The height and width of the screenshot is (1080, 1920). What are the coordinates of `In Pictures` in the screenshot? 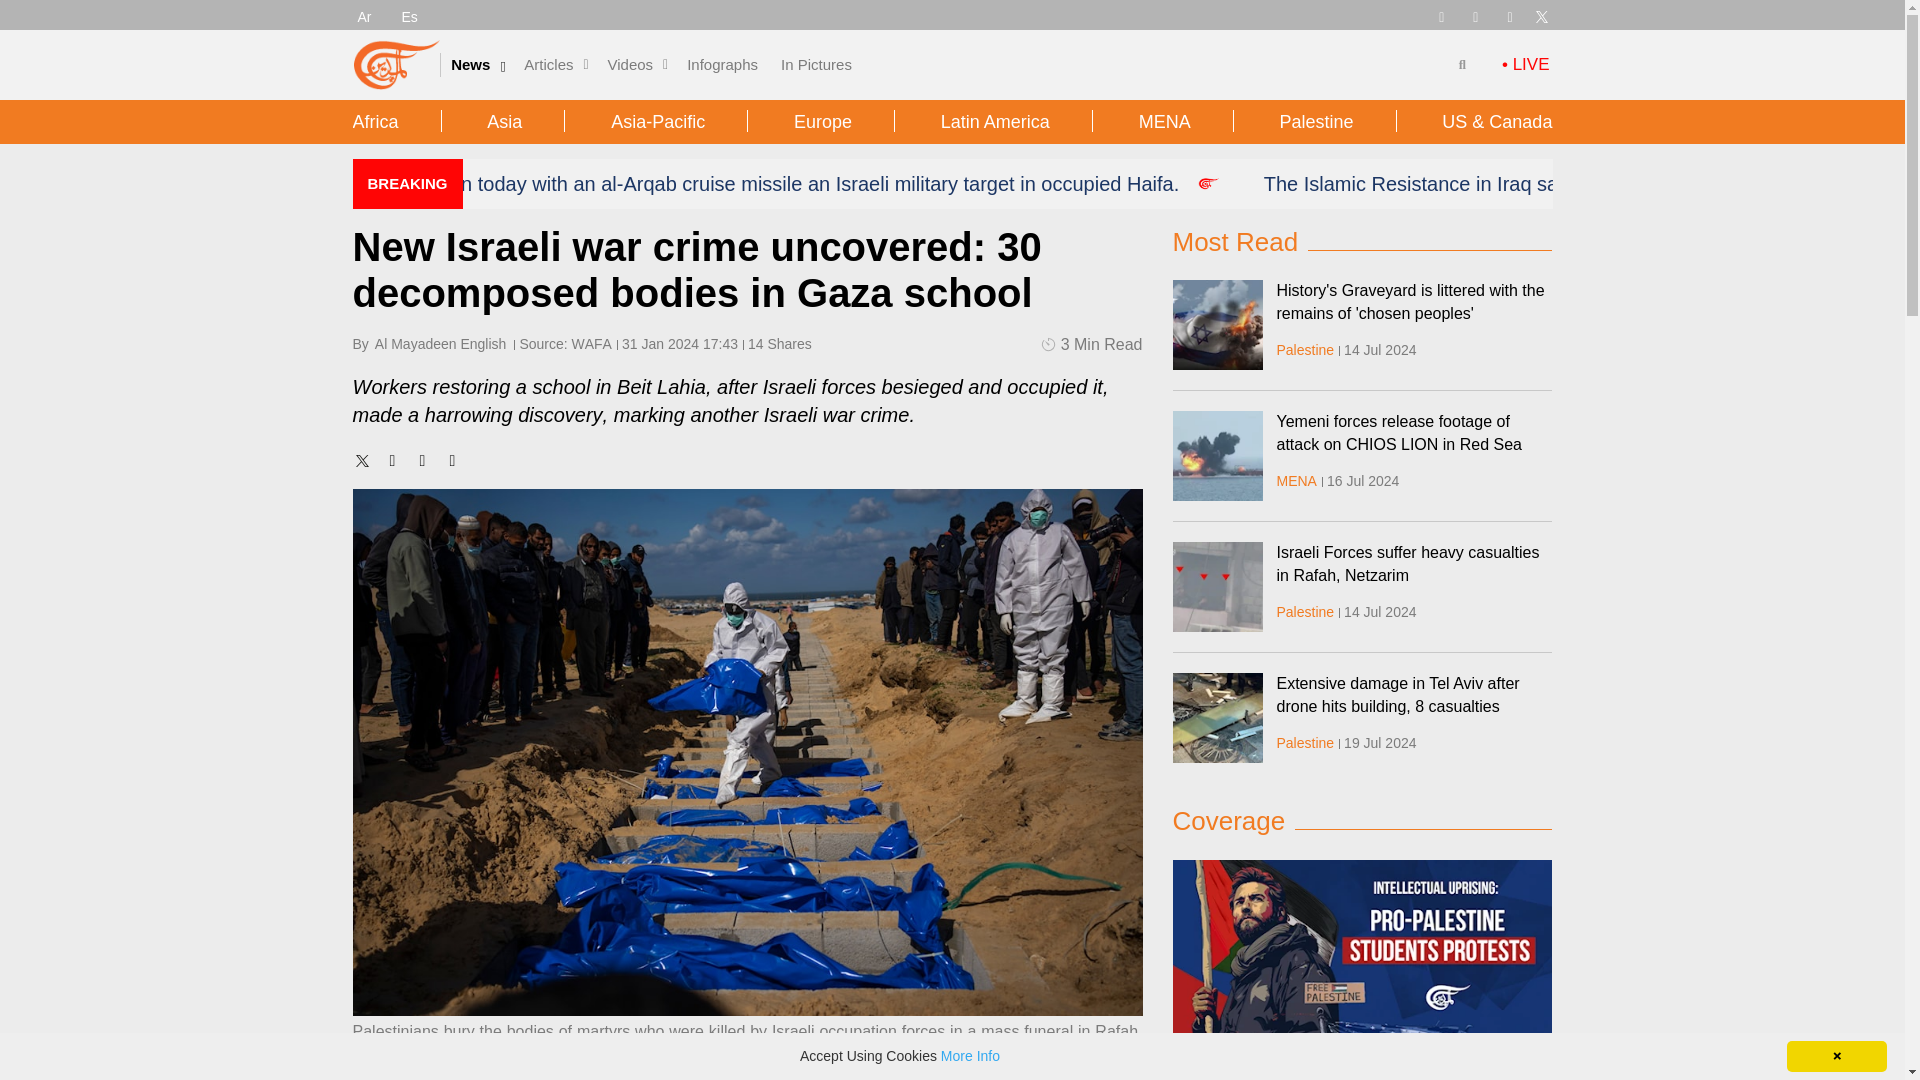 It's located at (816, 64).